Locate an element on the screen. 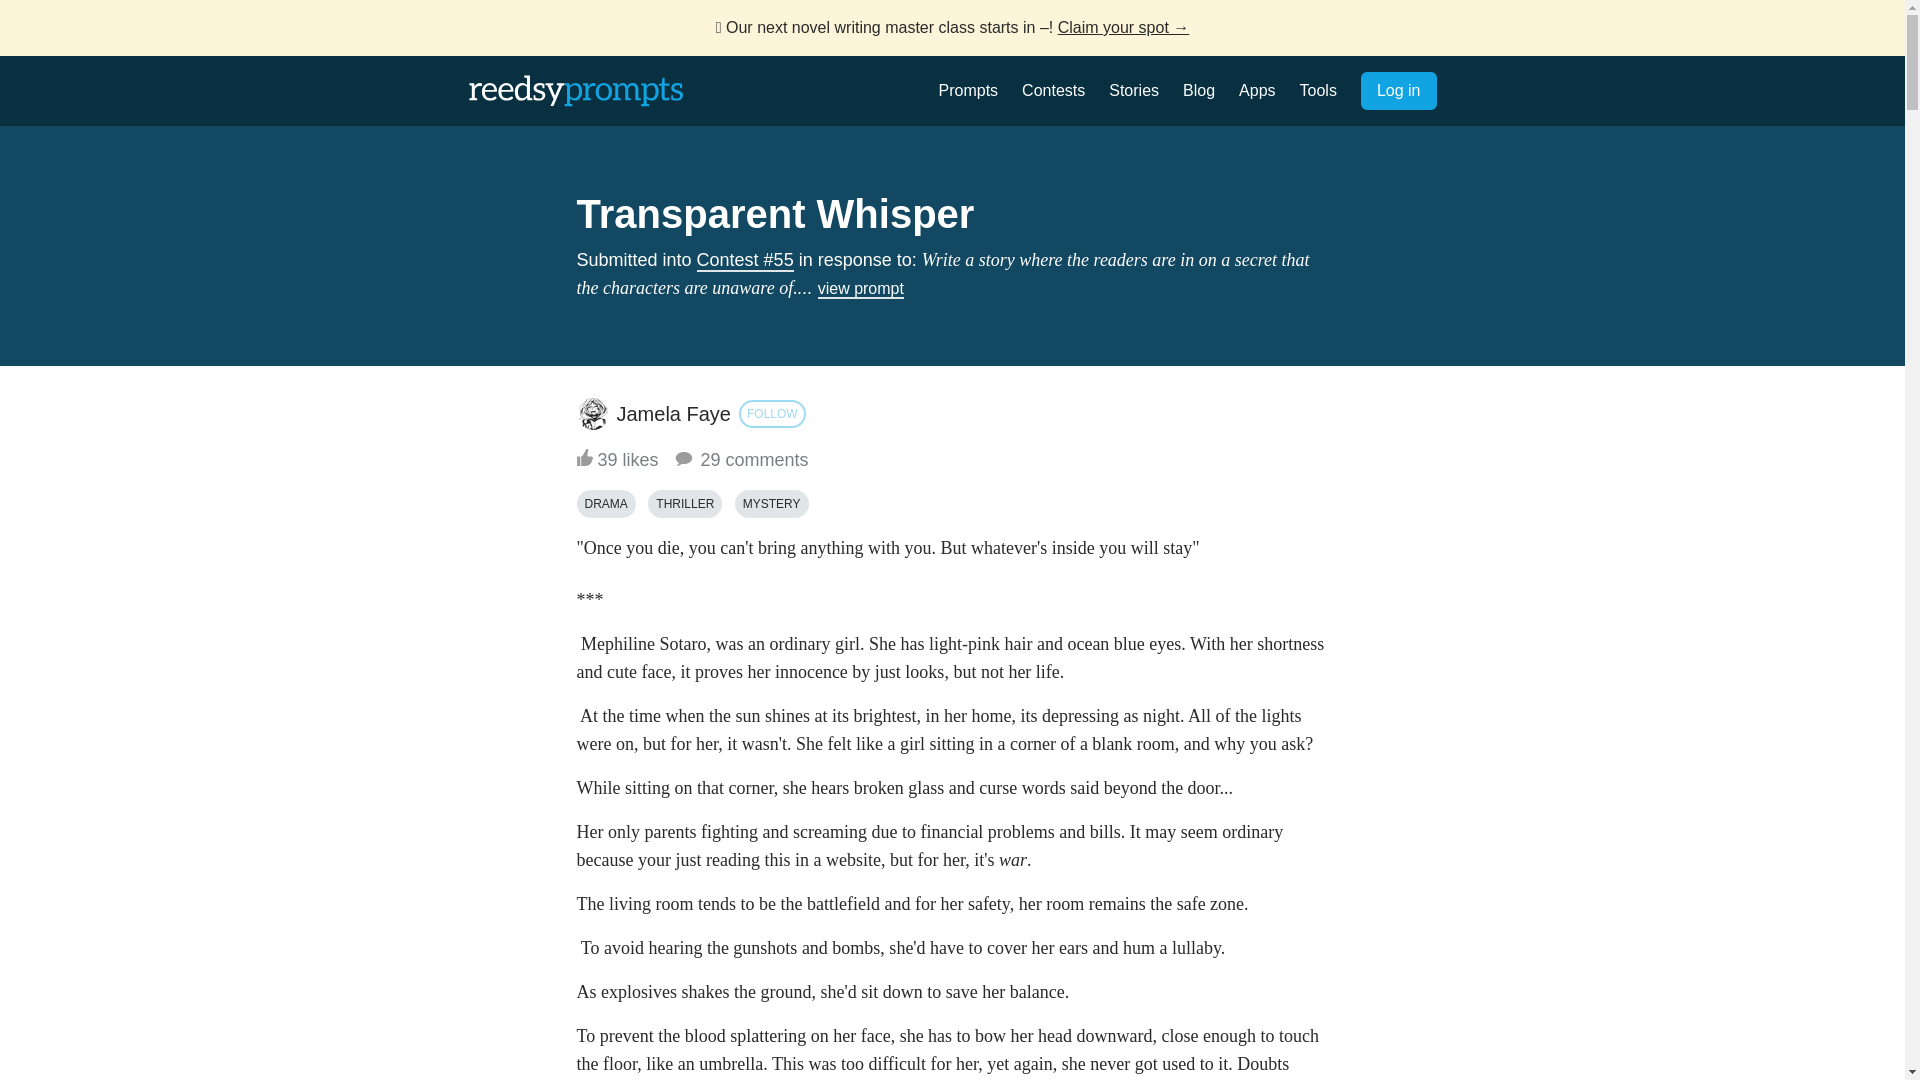 The width and height of the screenshot is (1920, 1080). Blog is located at coordinates (1198, 90).